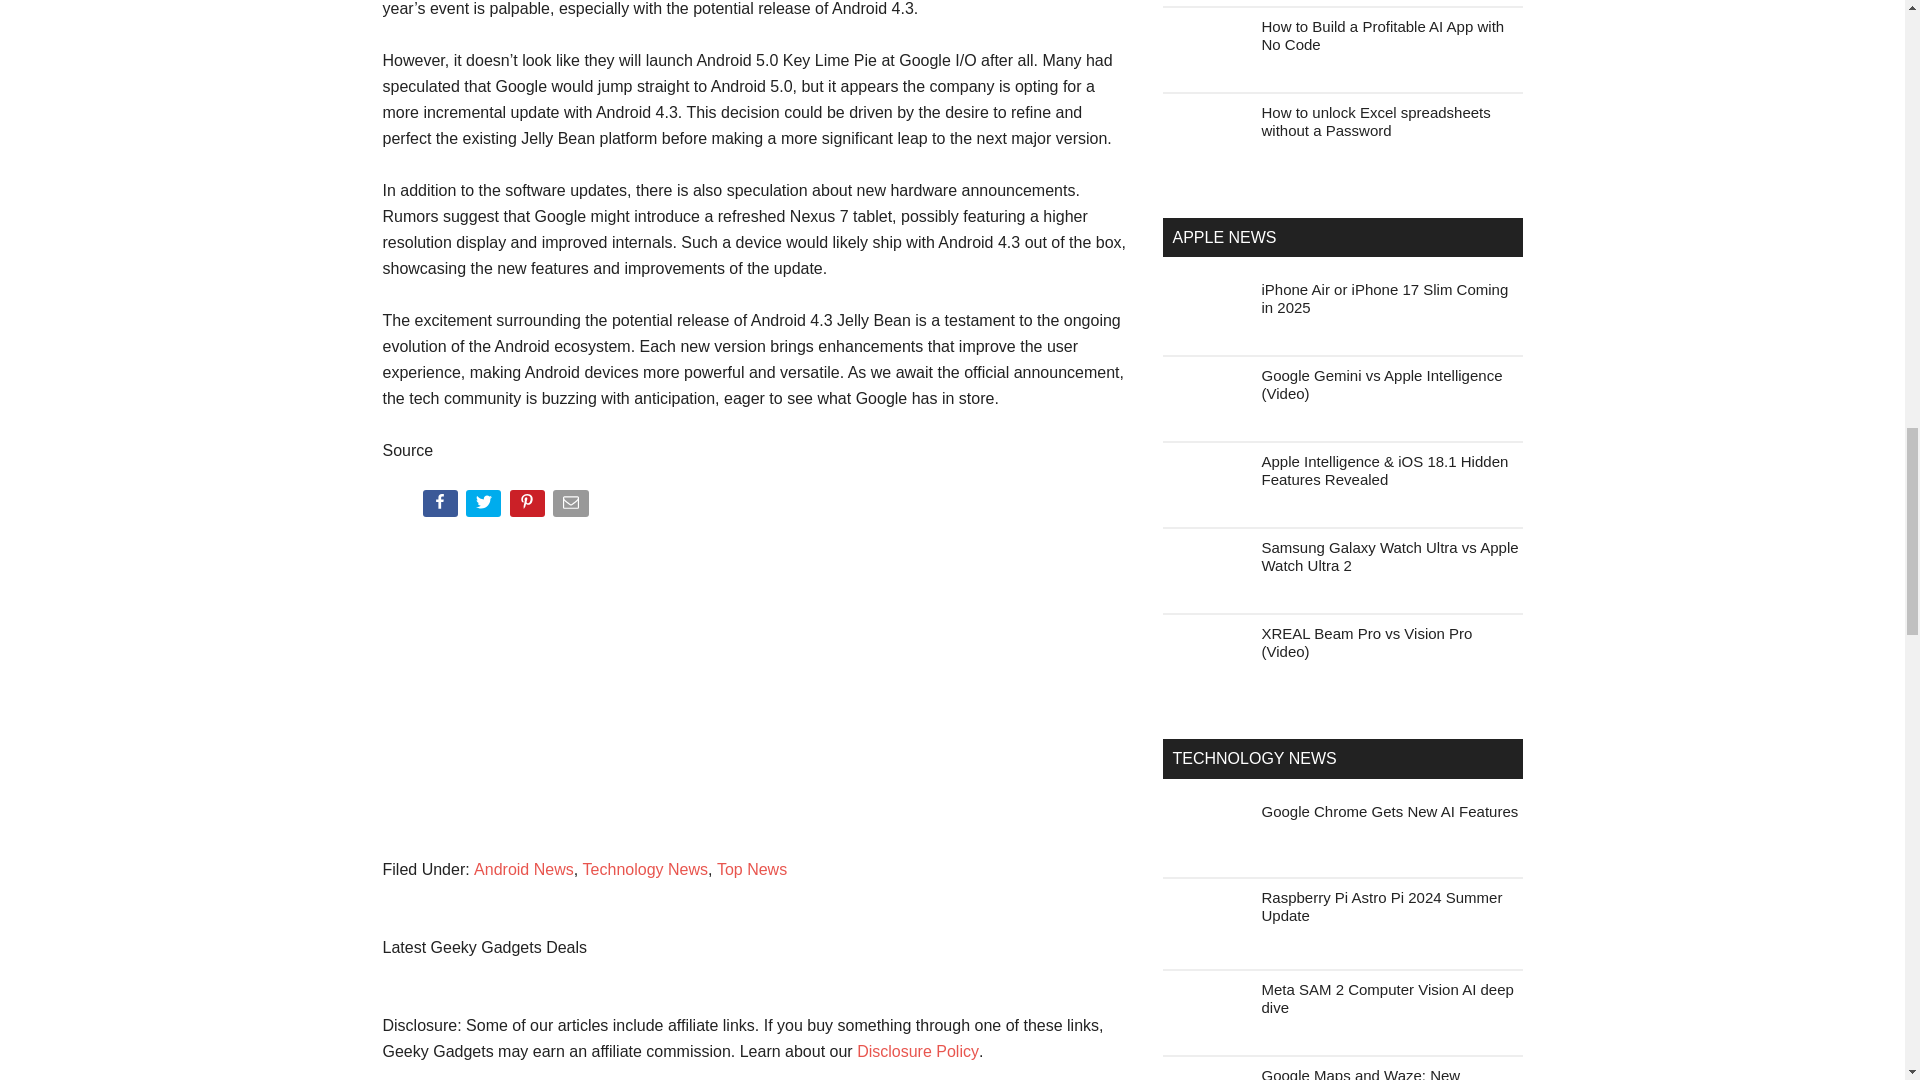 This screenshot has width=1920, height=1080. Describe the element at coordinates (646, 869) in the screenshot. I see `Technology News` at that location.